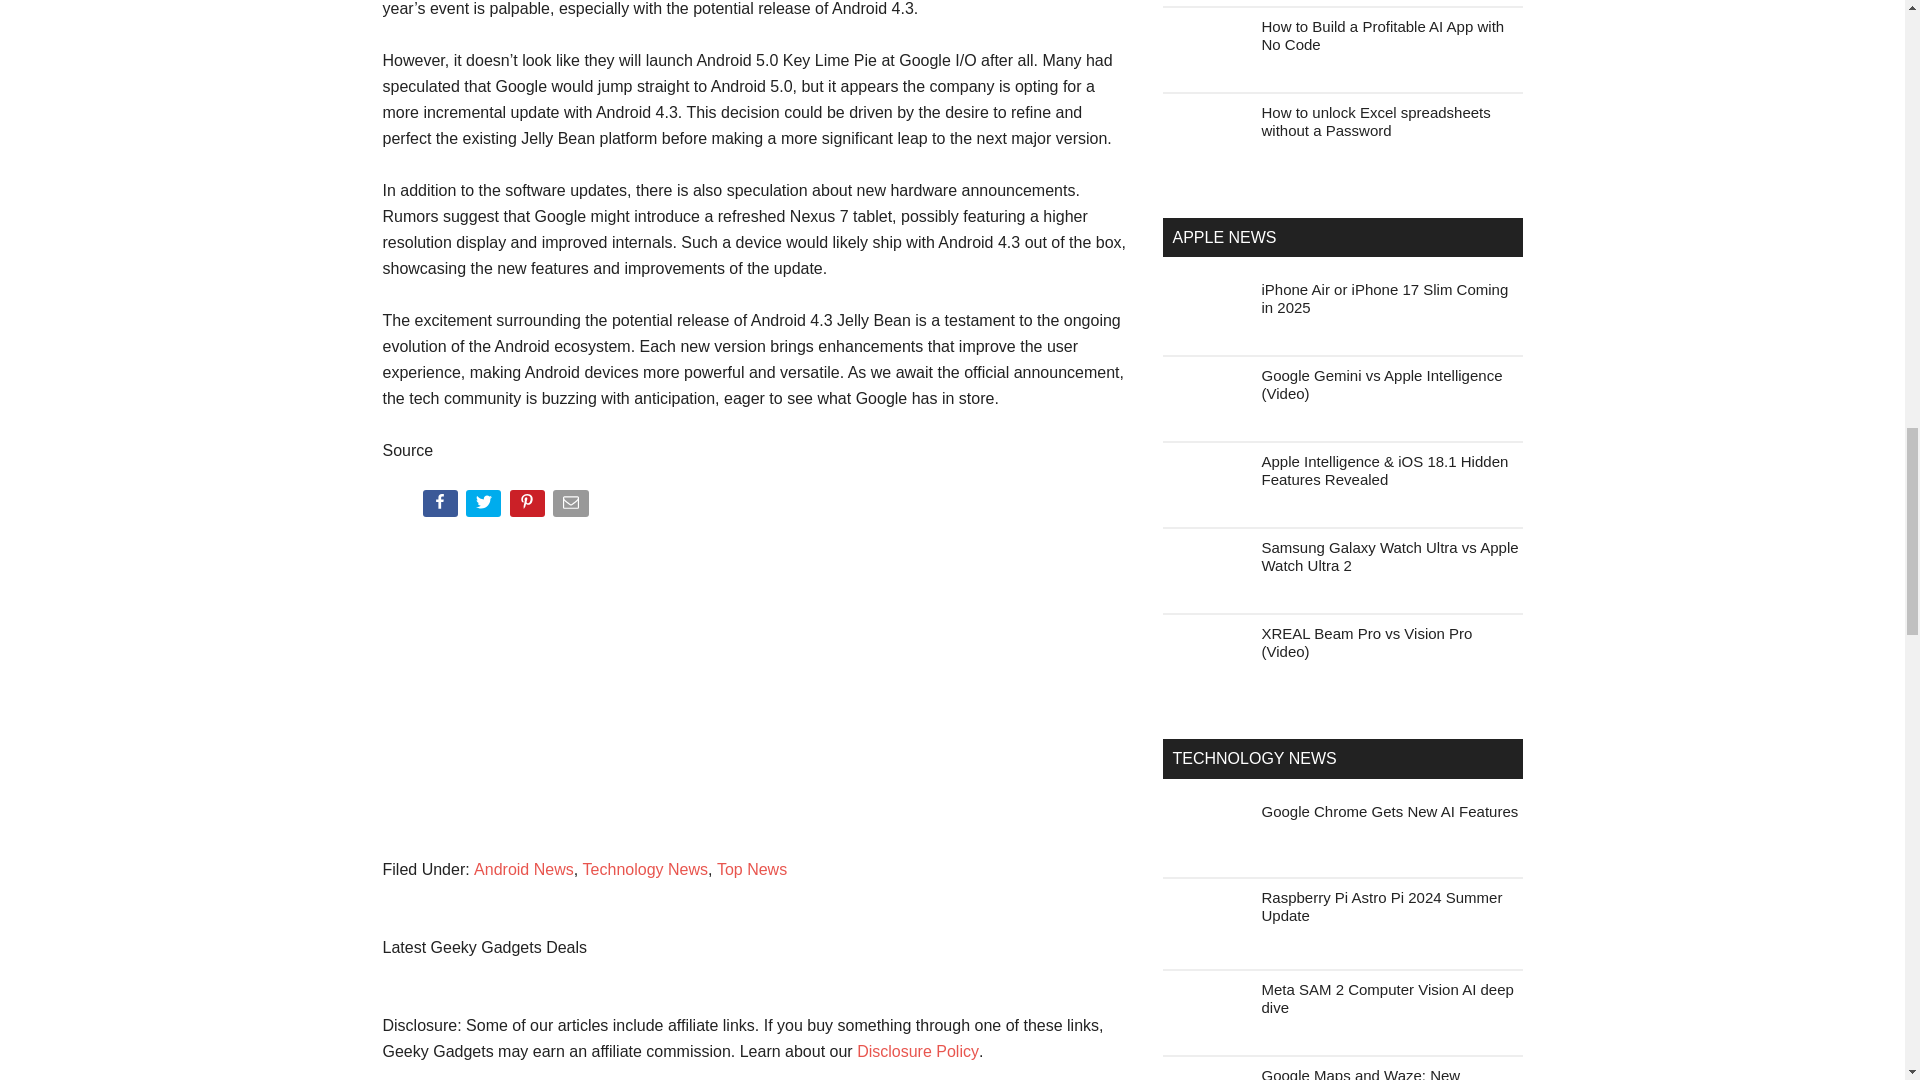 This screenshot has width=1920, height=1080. Describe the element at coordinates (646, 869) in the screenshot. I see `Technology News` at that location.